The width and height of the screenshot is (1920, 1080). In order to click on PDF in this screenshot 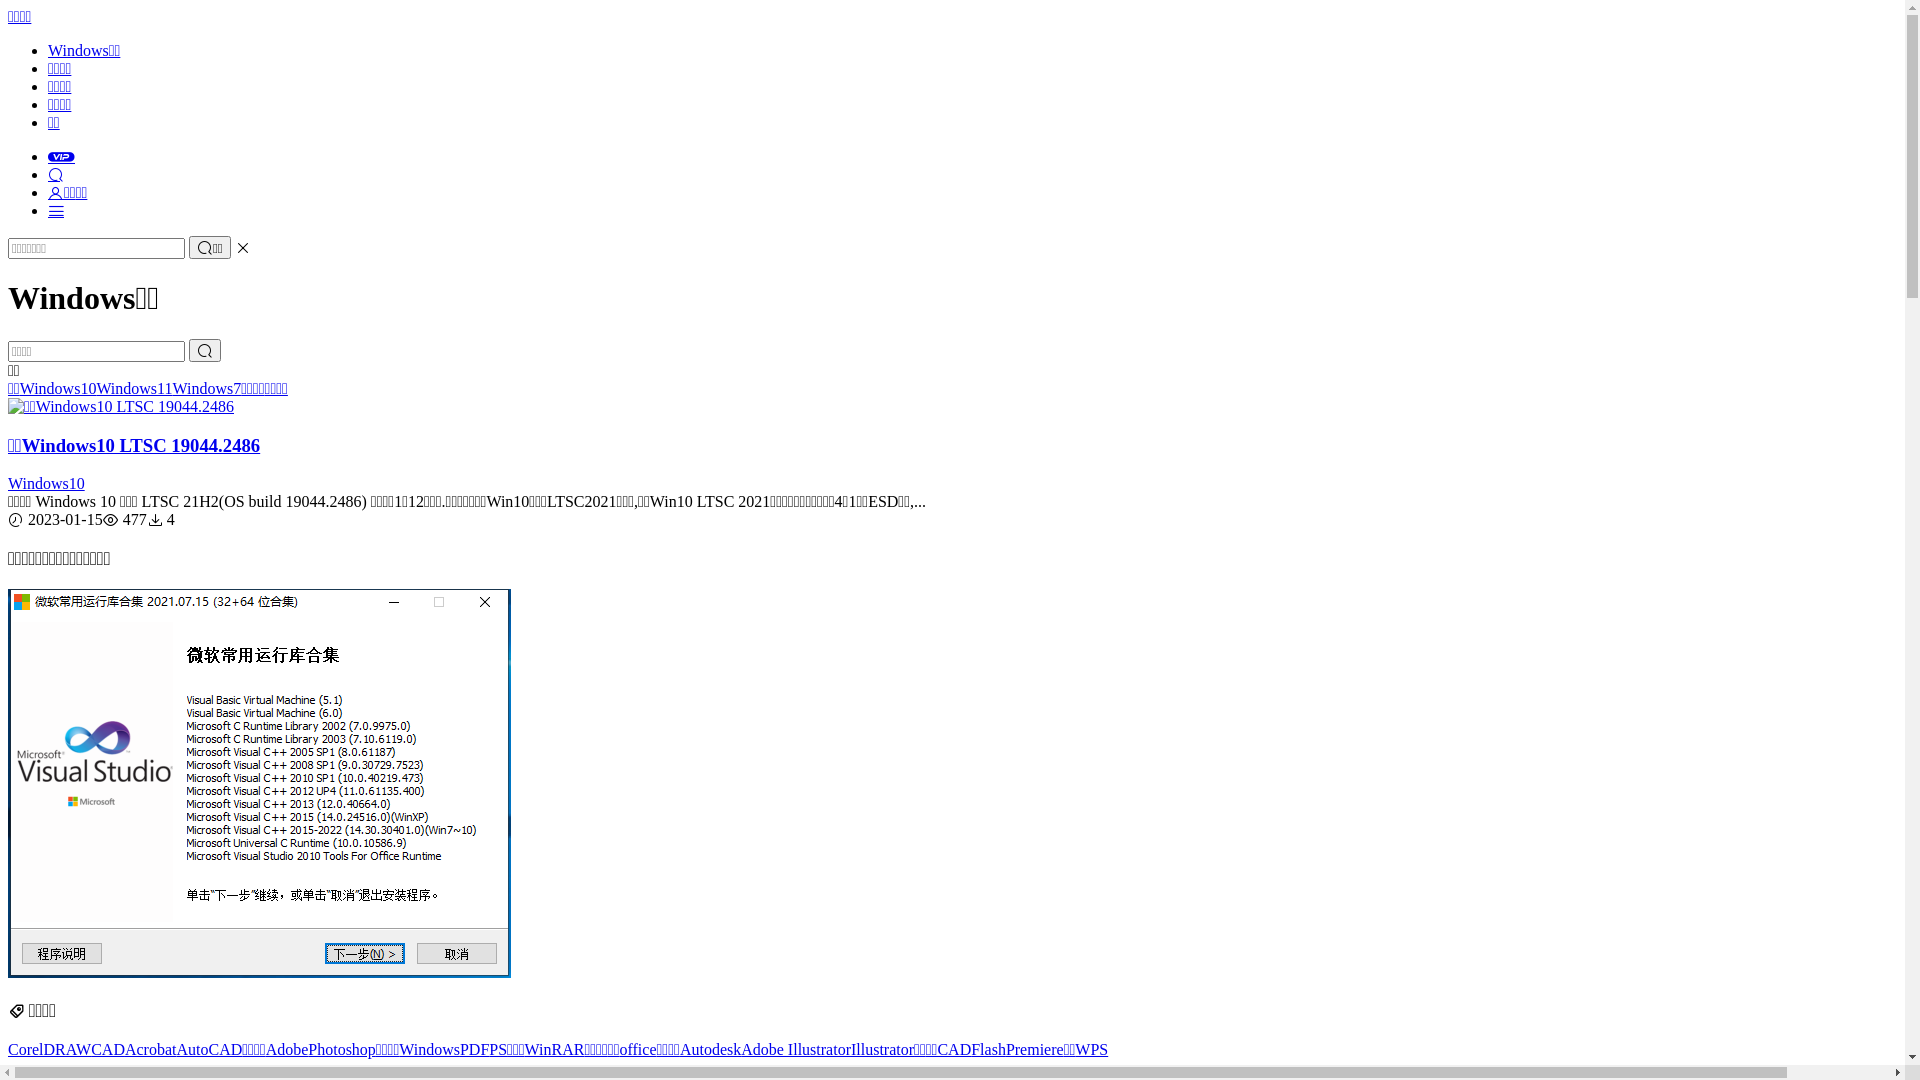, I will do `click(474, 1050)`.